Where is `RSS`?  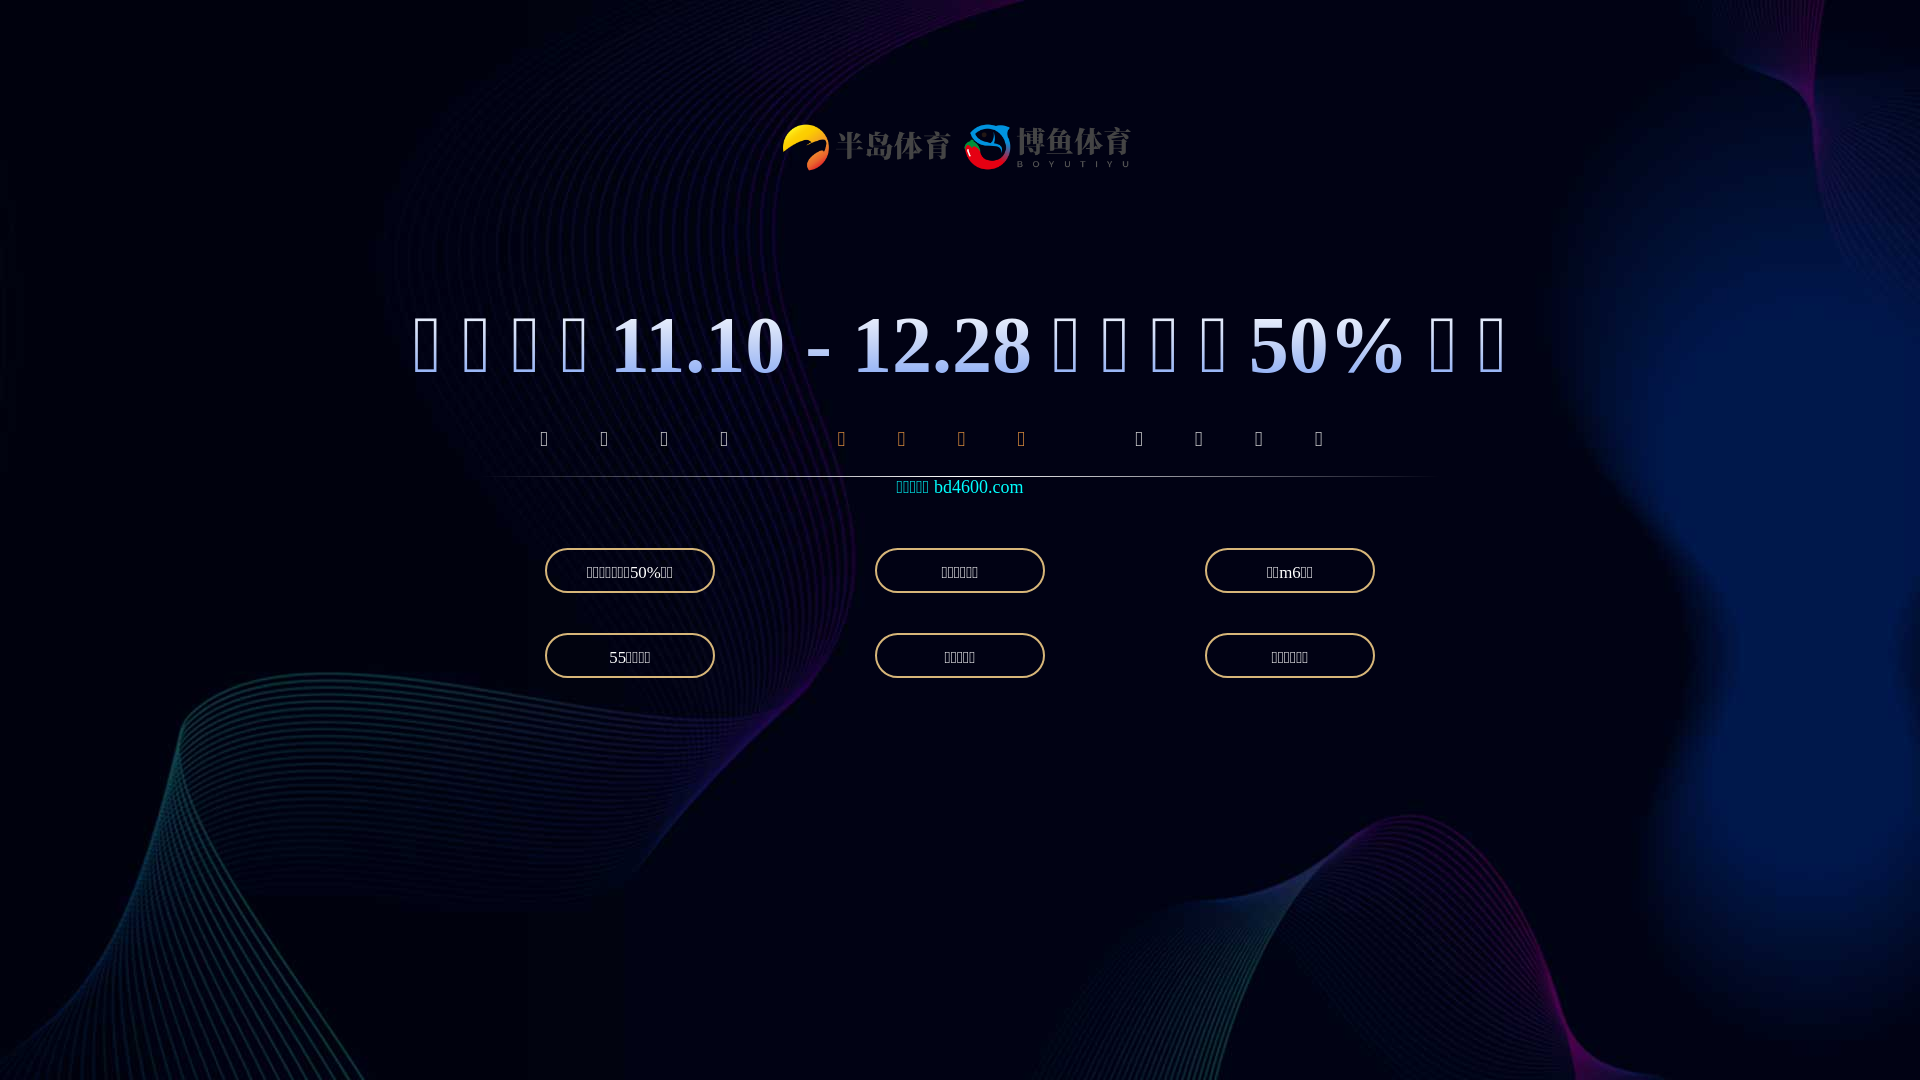 RSS is located at coordinates (1464, 33).